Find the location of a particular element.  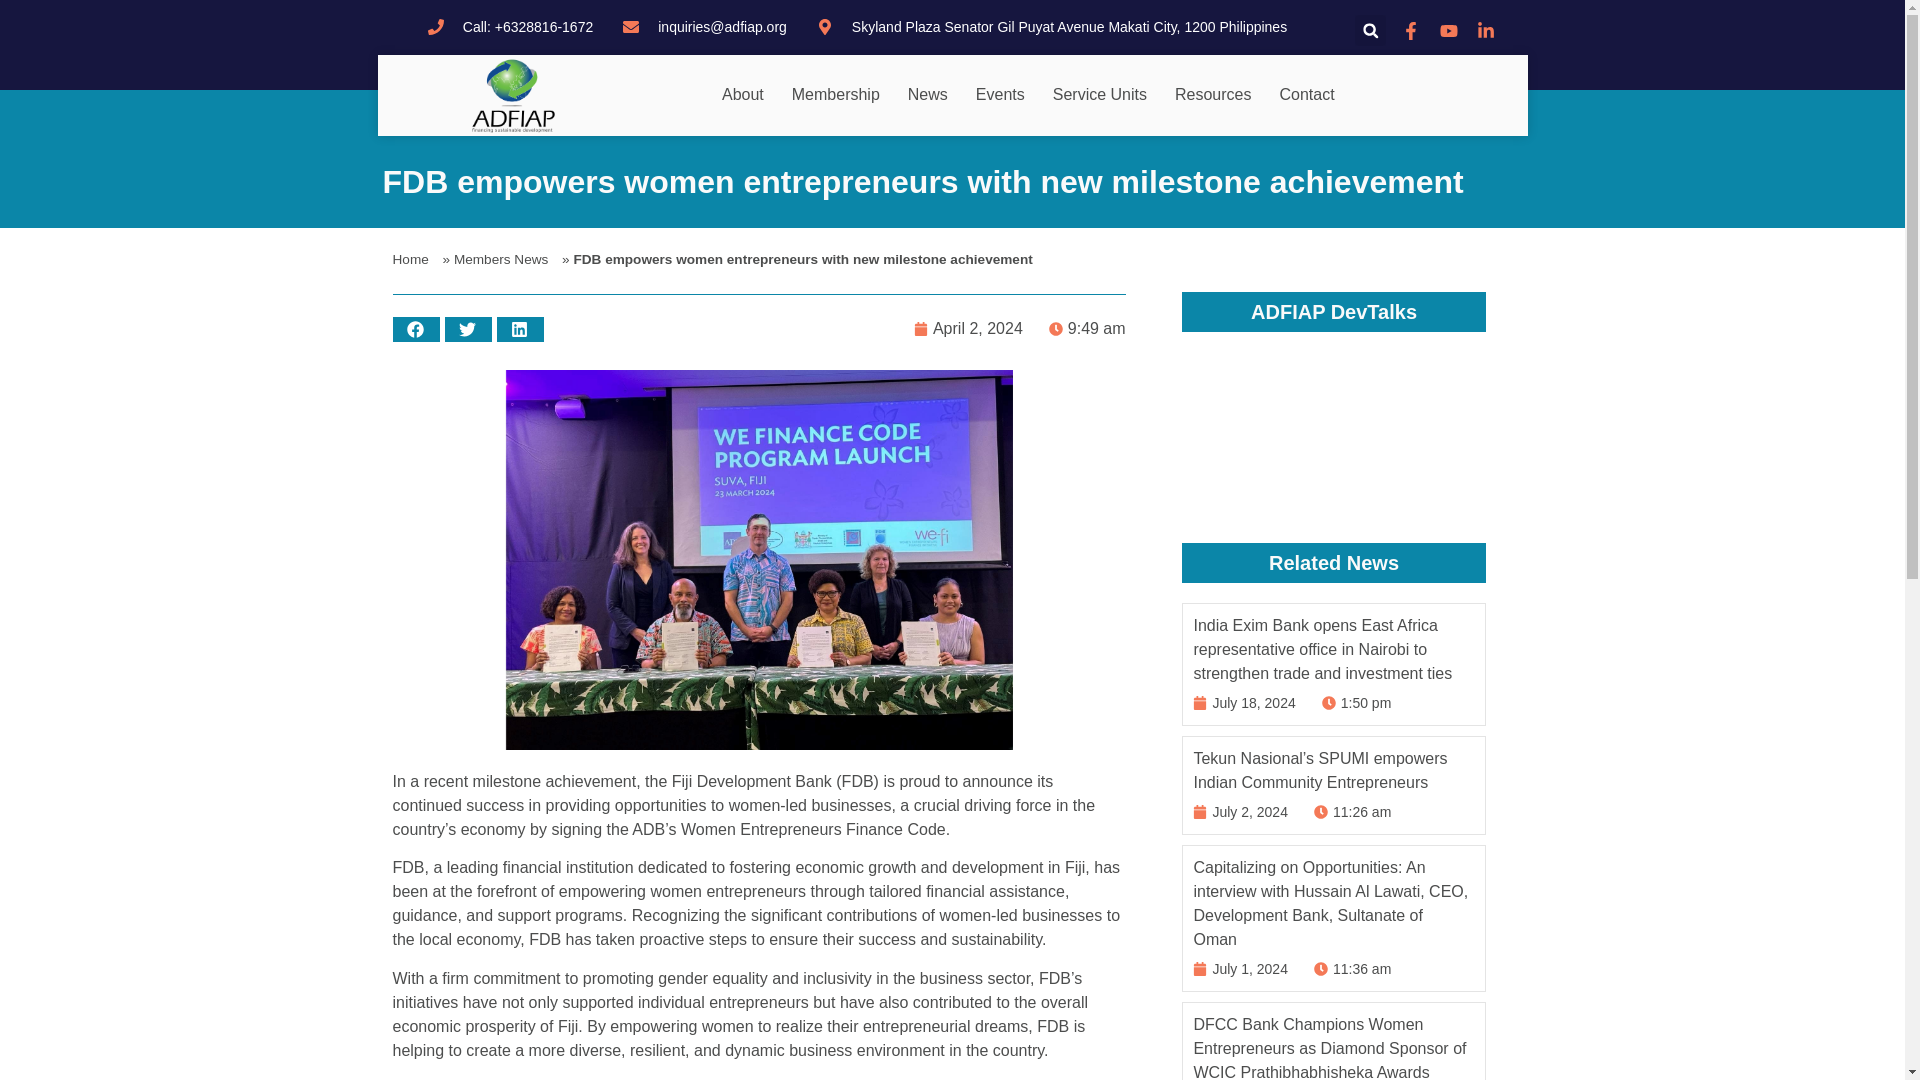

Resources is located at coordinates (1218, 94).